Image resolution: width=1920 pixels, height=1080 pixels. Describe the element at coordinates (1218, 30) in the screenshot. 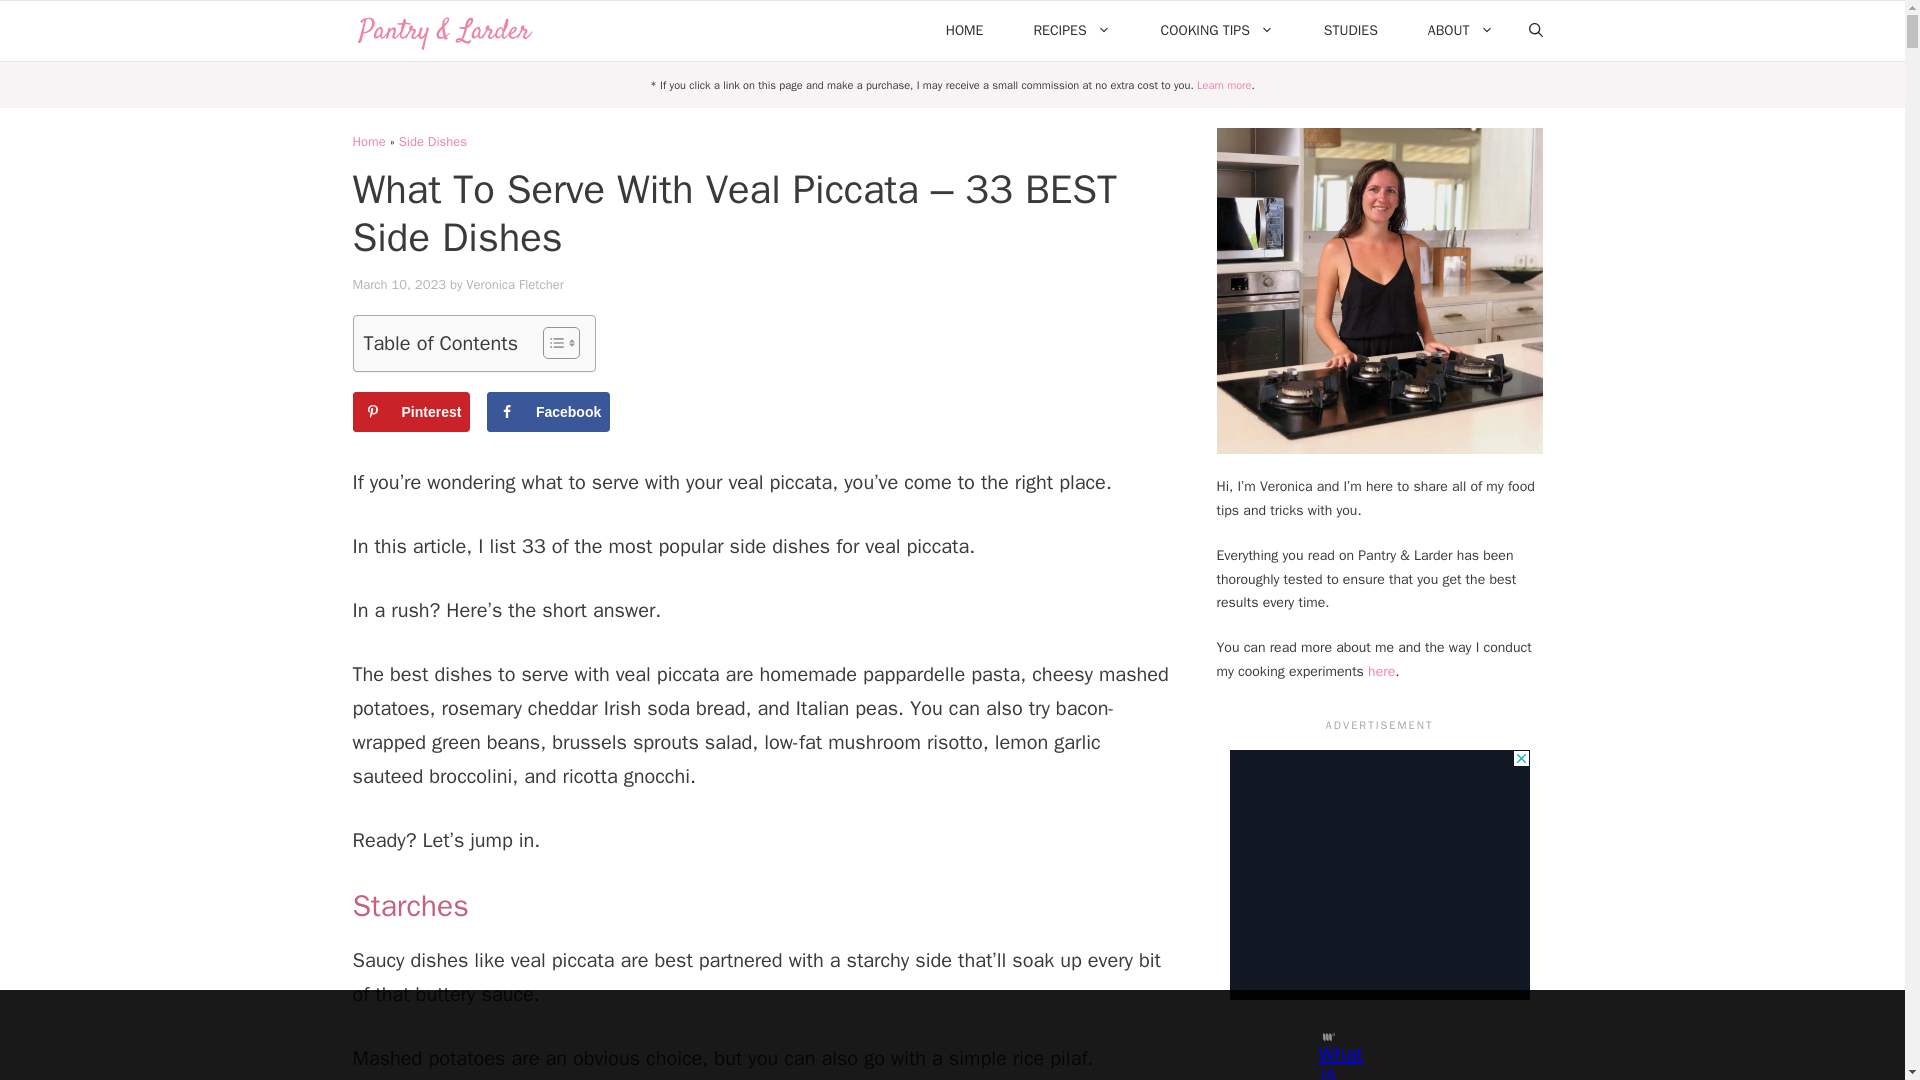

I see `COOKING TIPS` at that location.